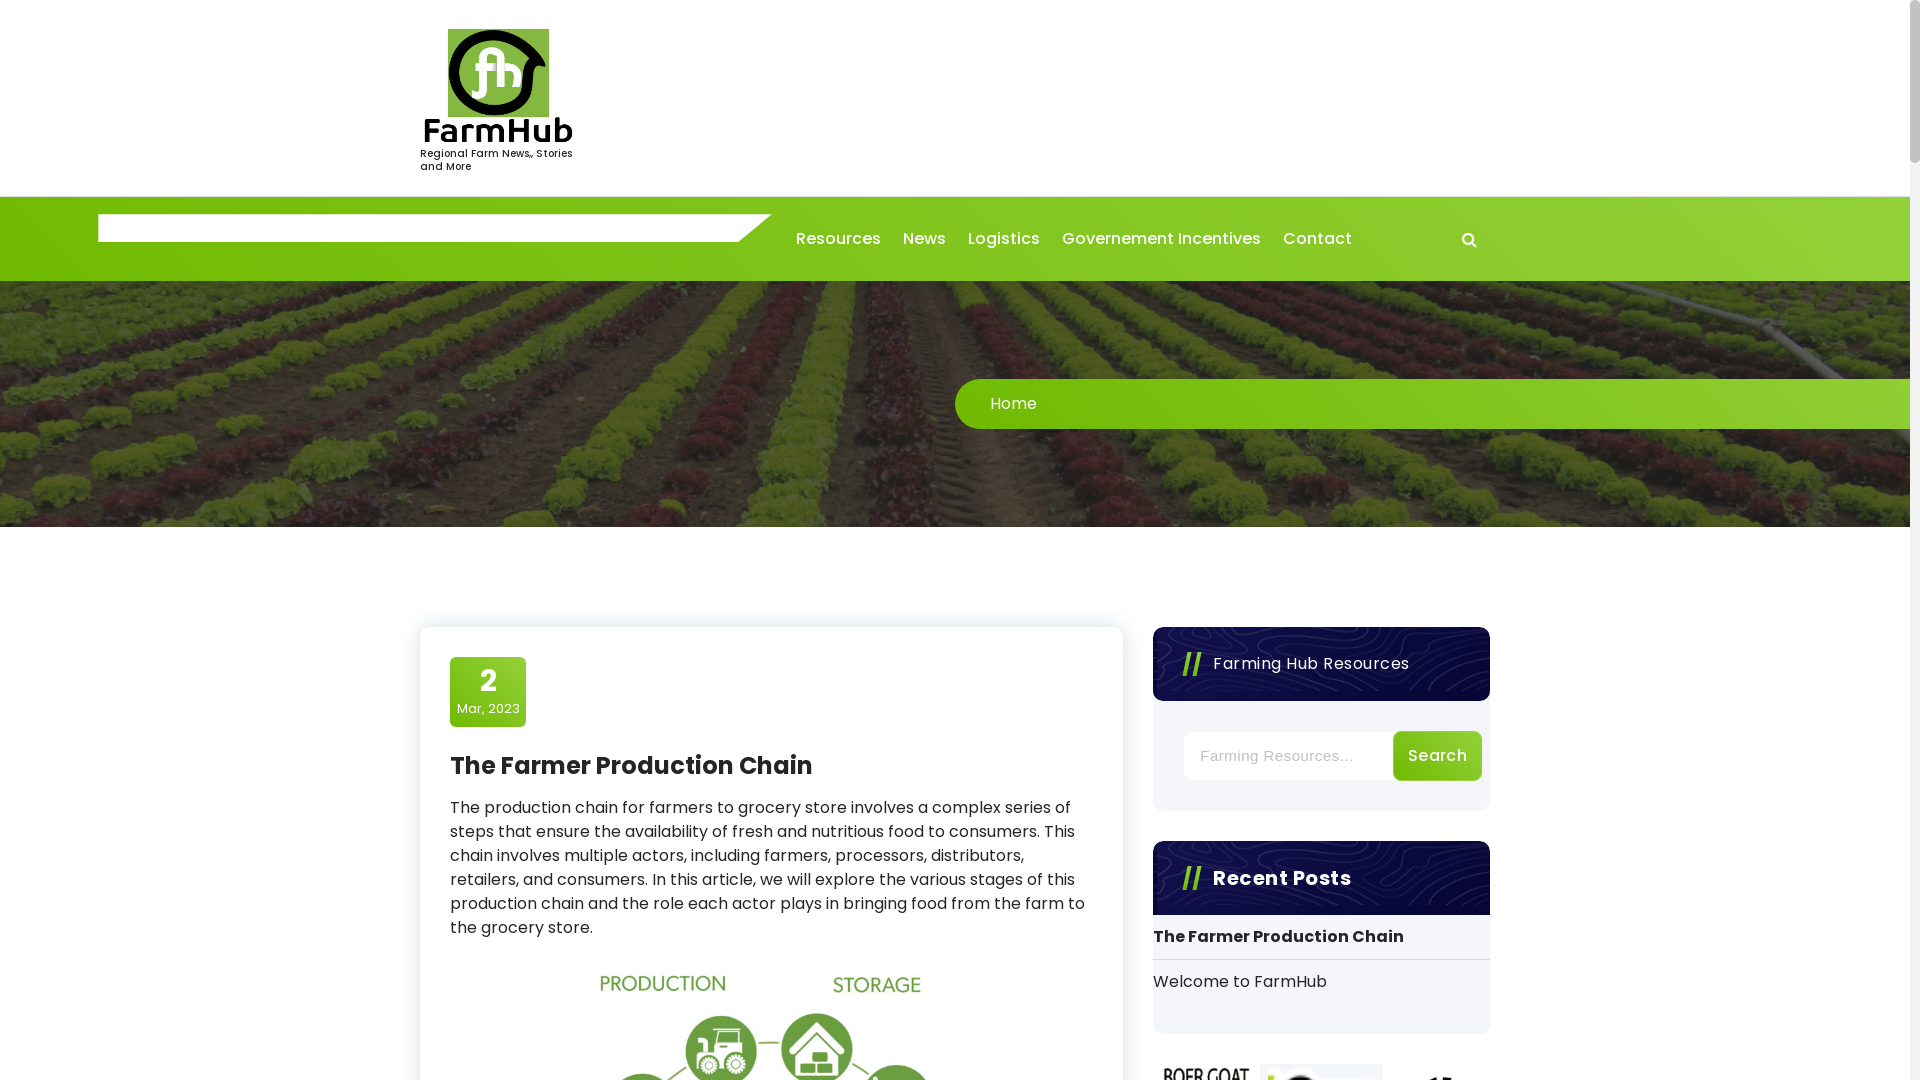 This screenshot has height=1080, width=1920. I want to click on Resources, so click(838, 239).